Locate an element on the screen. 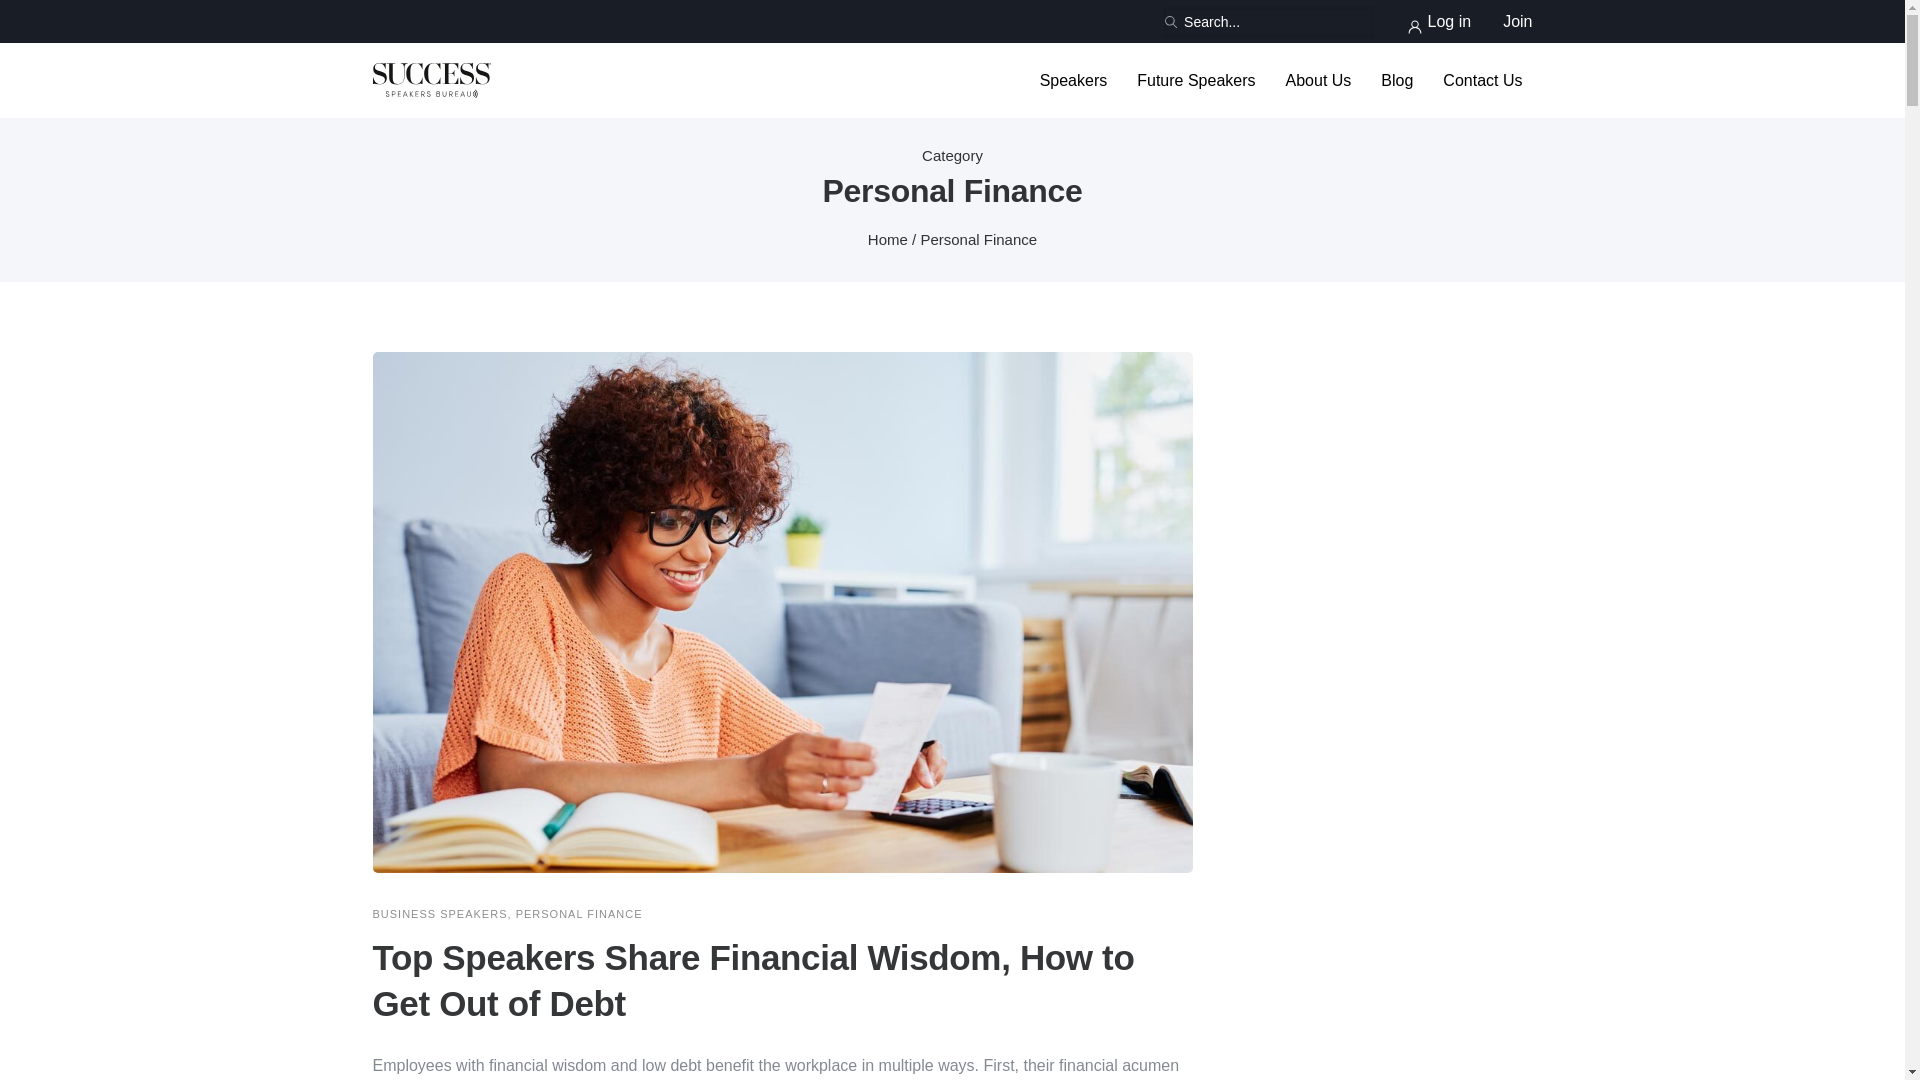  Log in is located at coordinates (1438, 21).